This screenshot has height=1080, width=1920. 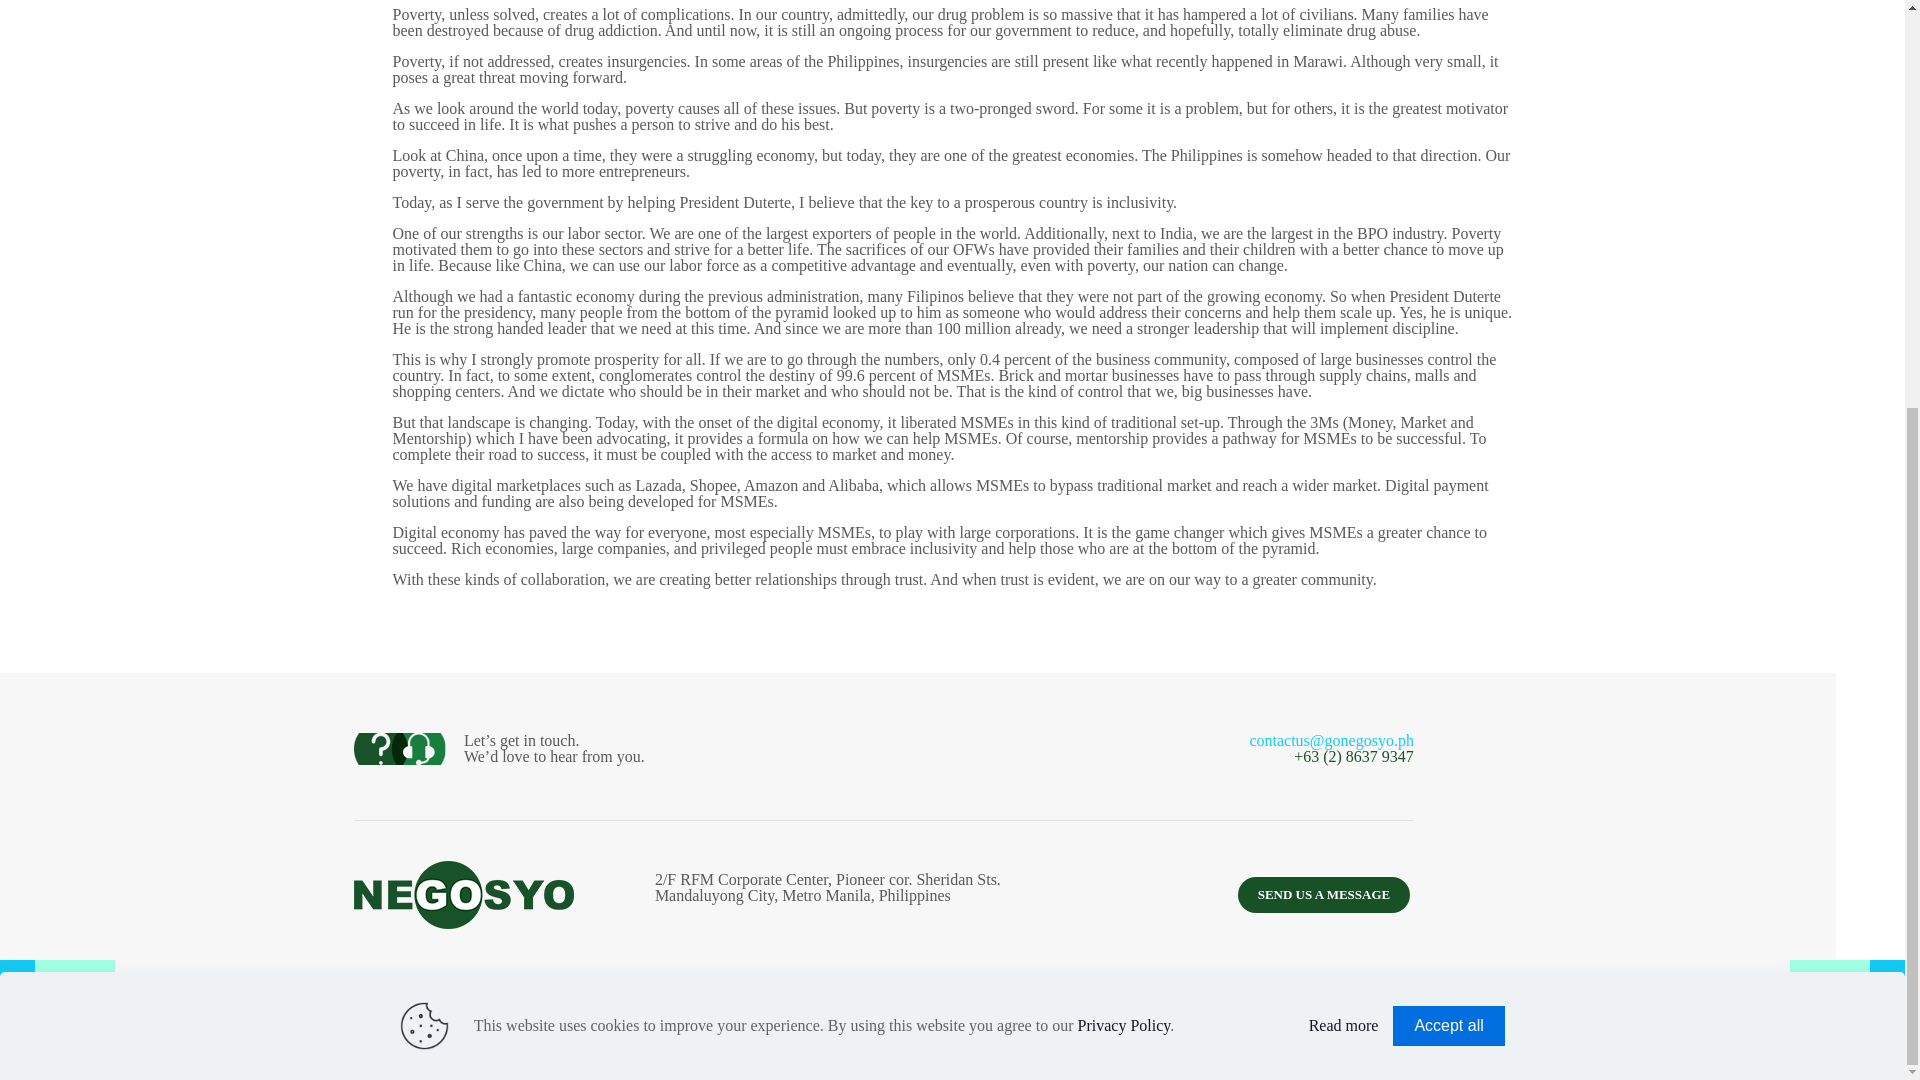 I want to click on Privacy Policy, so click(x=1124, y=380).